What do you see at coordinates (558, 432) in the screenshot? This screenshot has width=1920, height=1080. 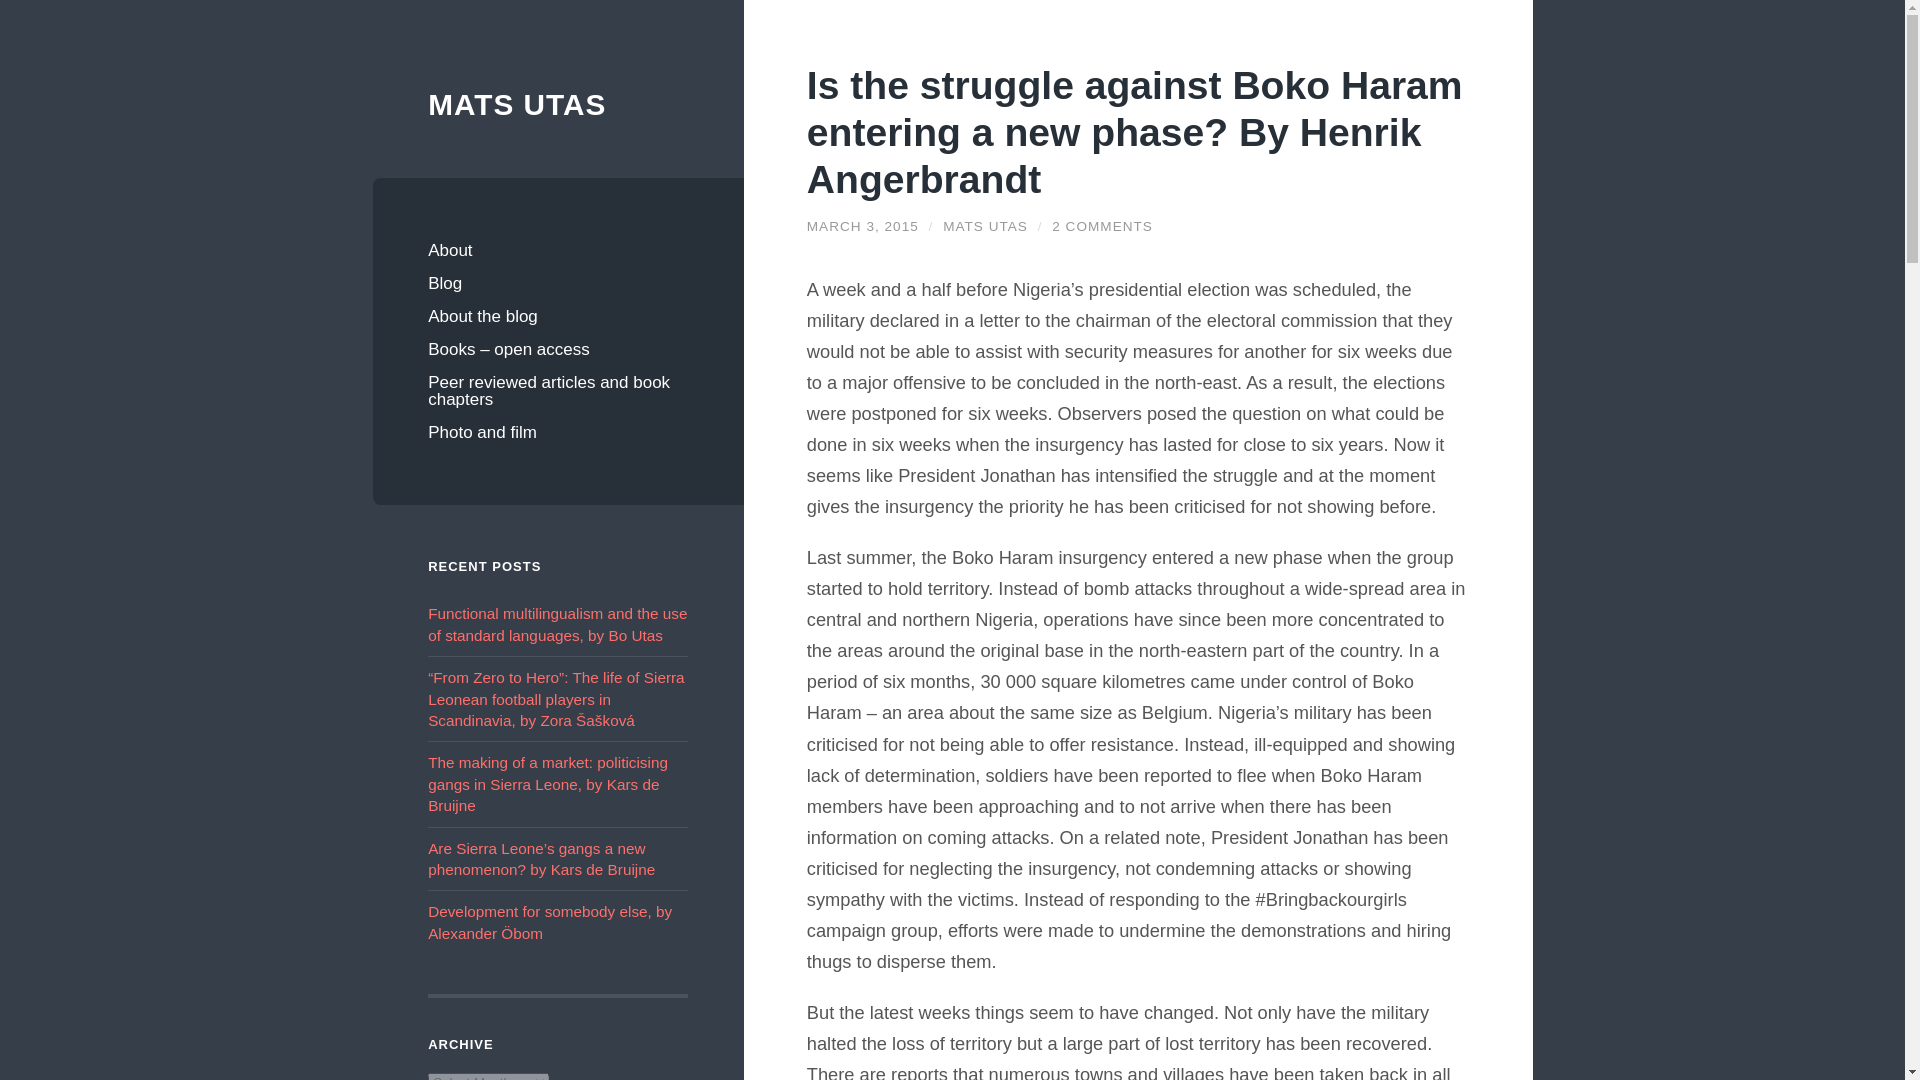 I see `Photo and film` at bounding box center [558, 432].